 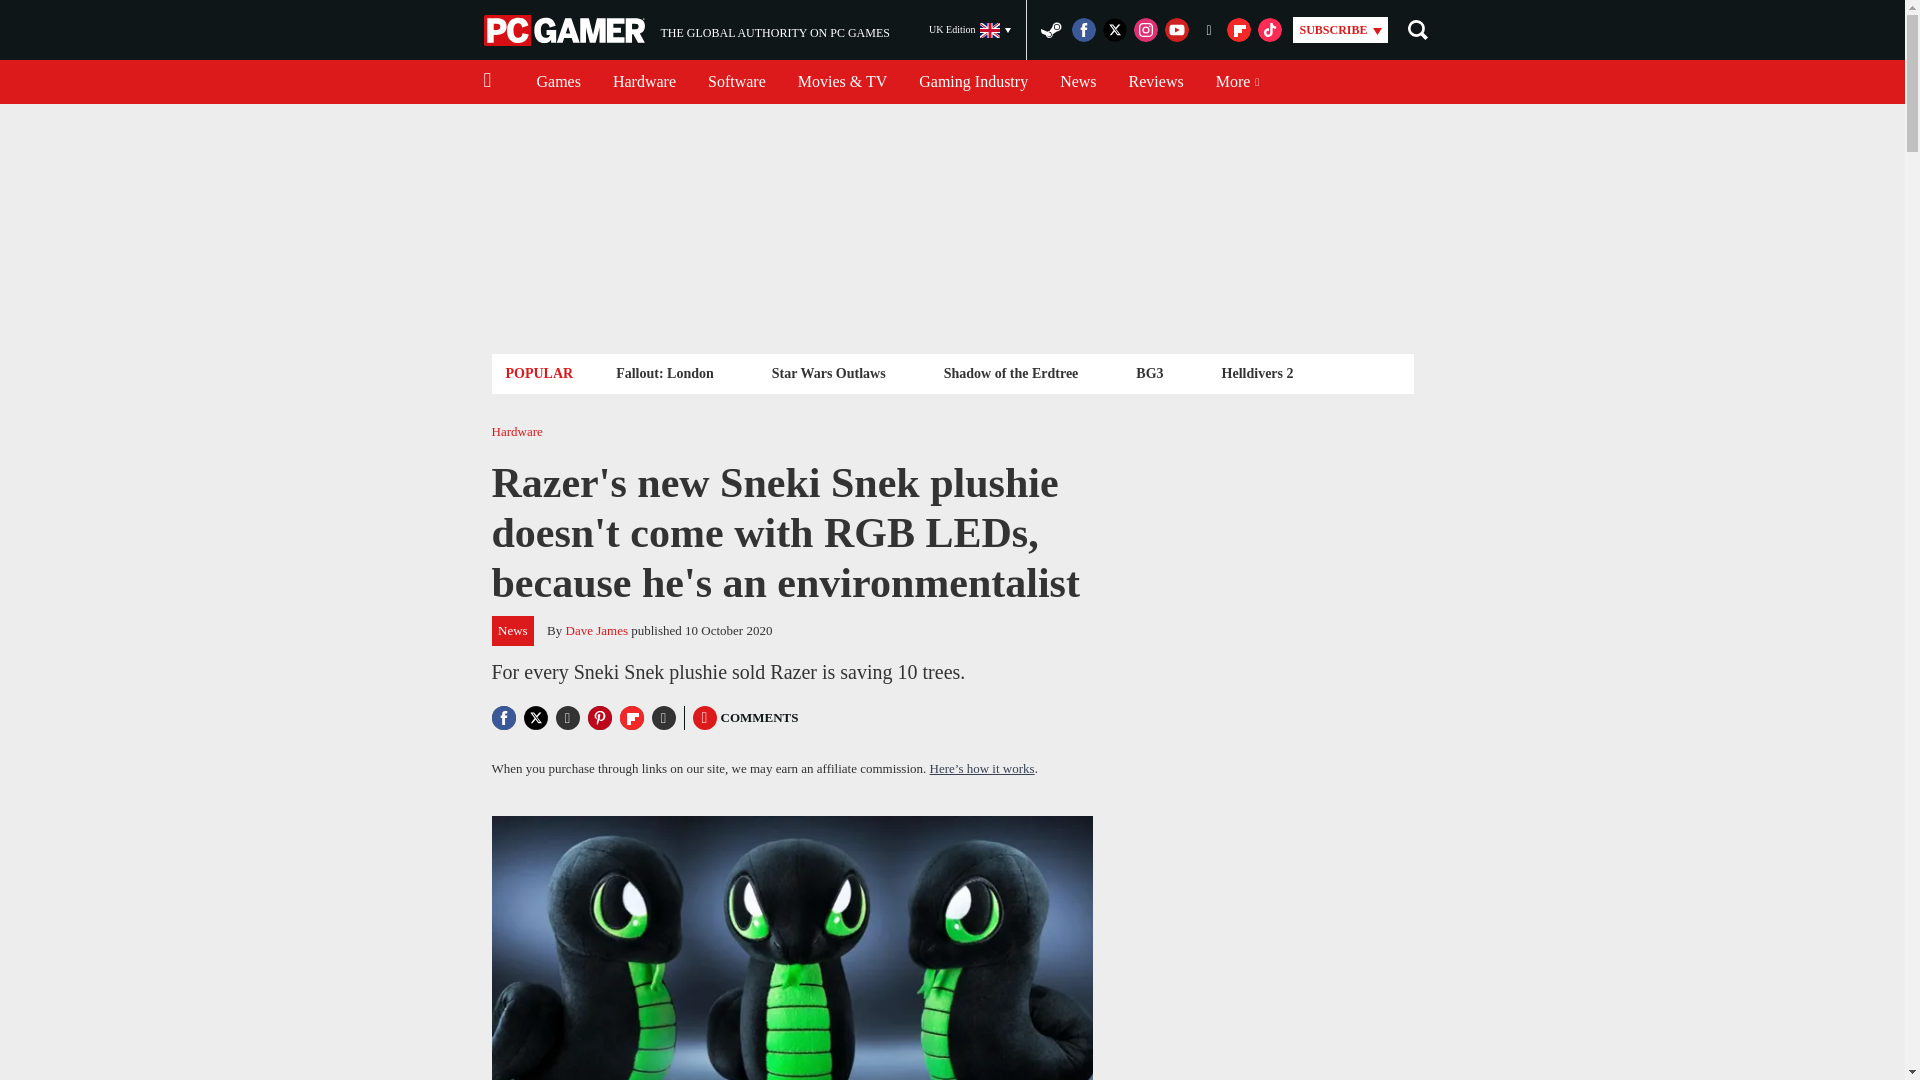 What do you see at coordinates (970, 30) in the screenshot?
I see `UK Edition` at bounding box center [970, 30].